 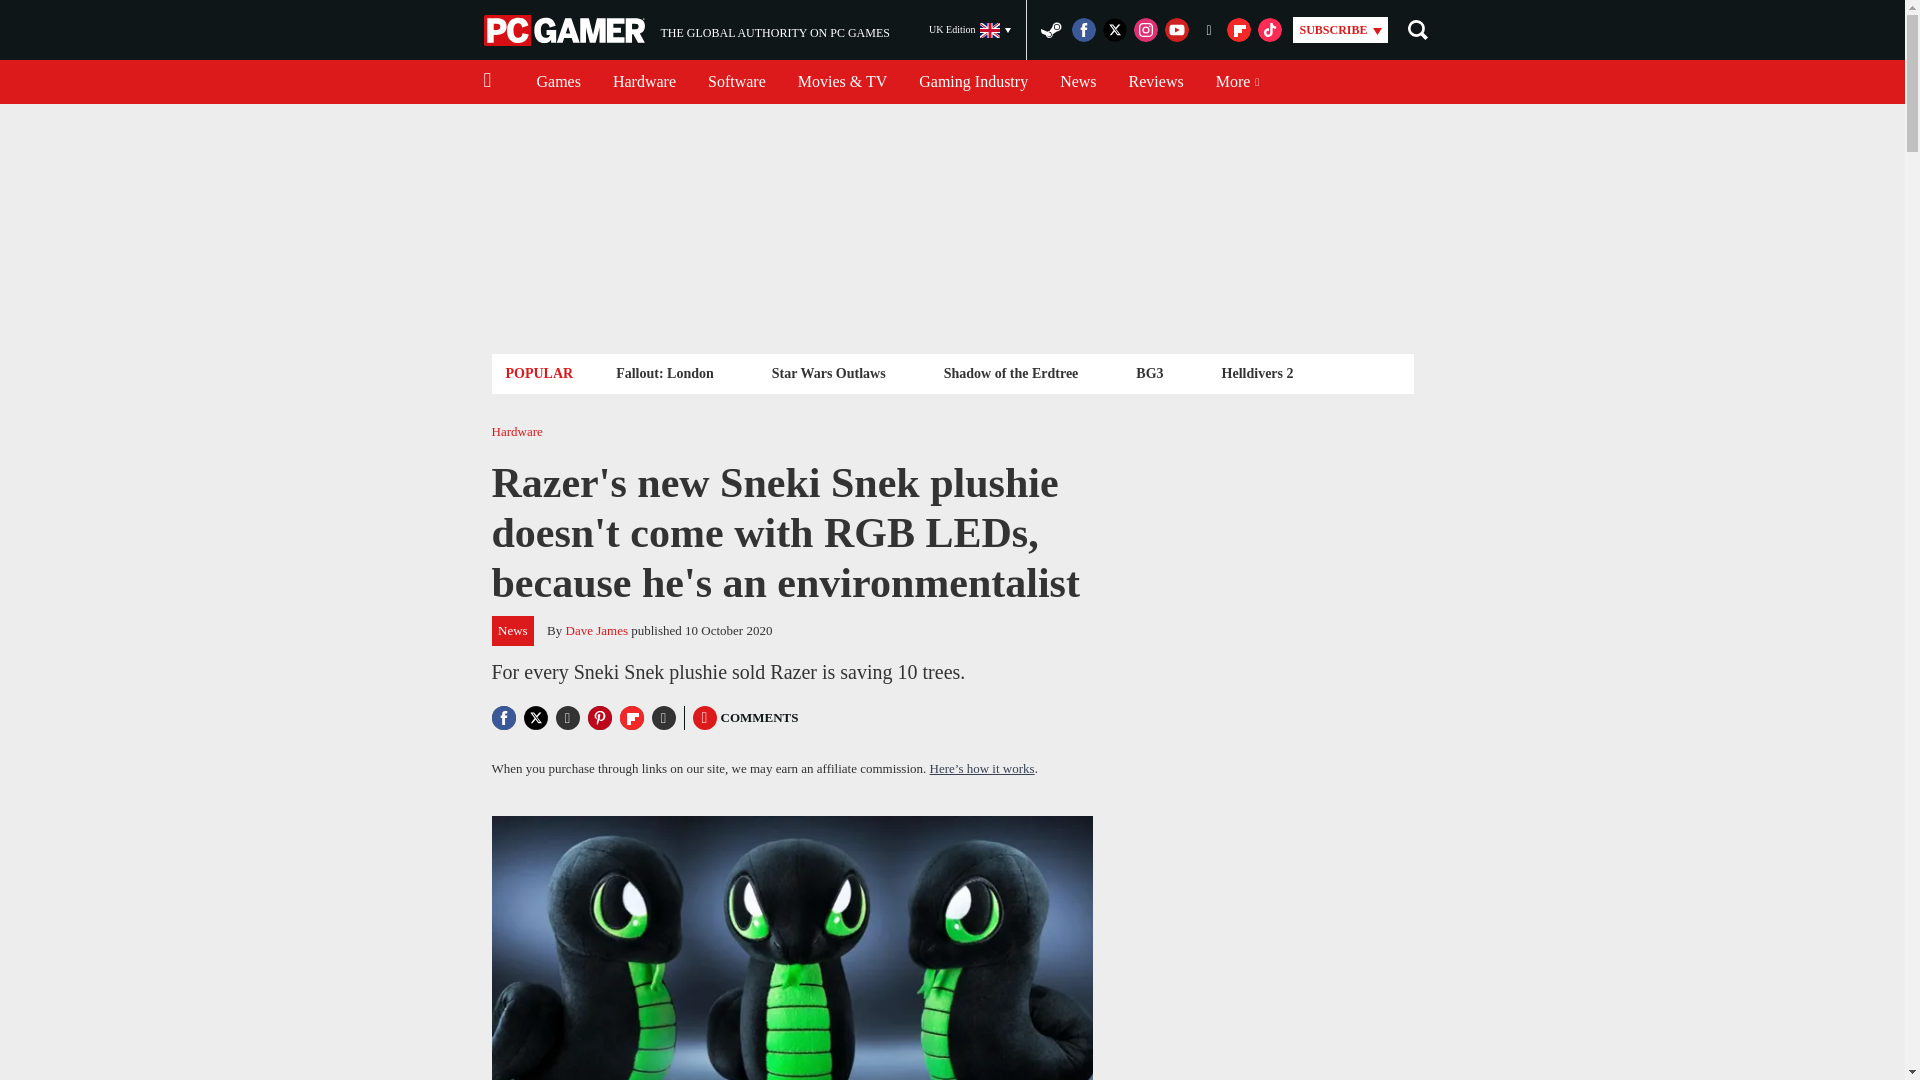 What do you see at coordinates (970, 30) in the screenshot?
I see `UK Edition` at bounding box center [970, 30].